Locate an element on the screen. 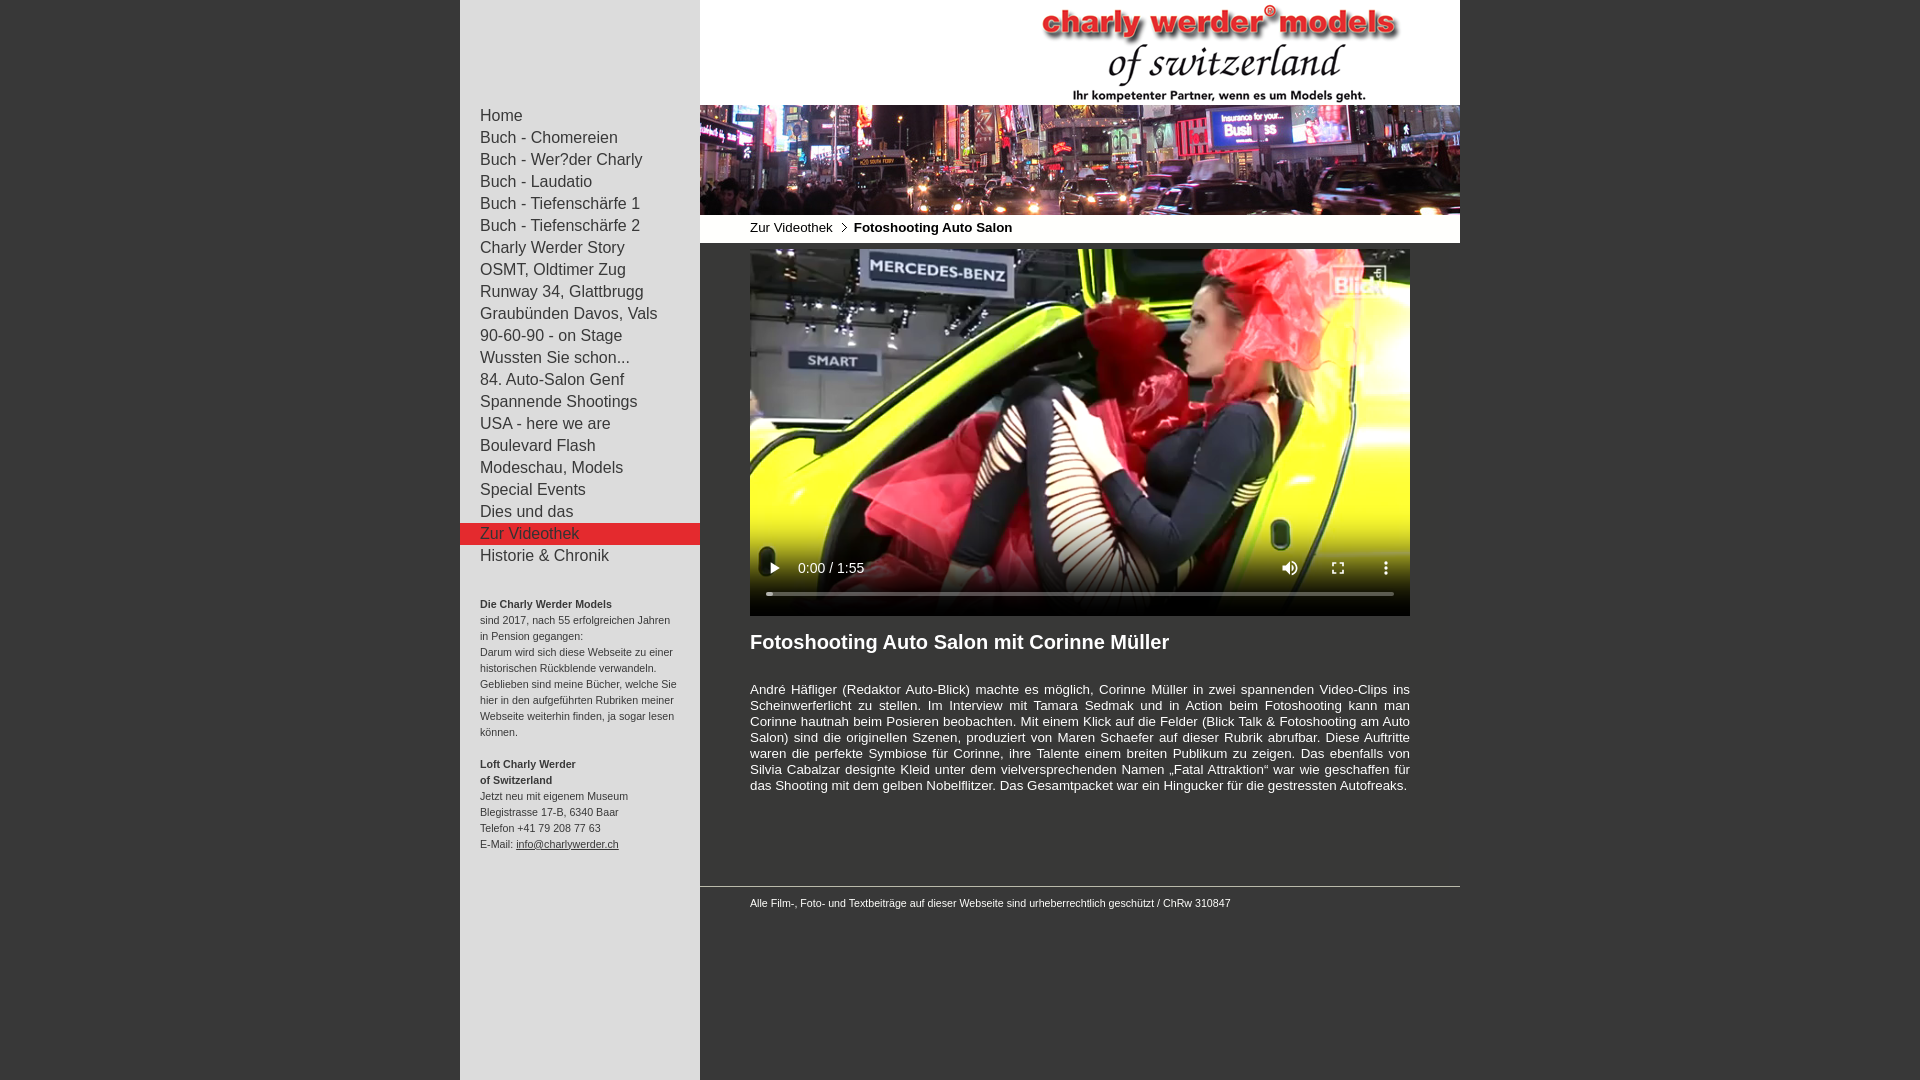 The height and width of the screenshot is (1080, 1920). 90-60-90 - on Stage is located at coordinates (570, 336).